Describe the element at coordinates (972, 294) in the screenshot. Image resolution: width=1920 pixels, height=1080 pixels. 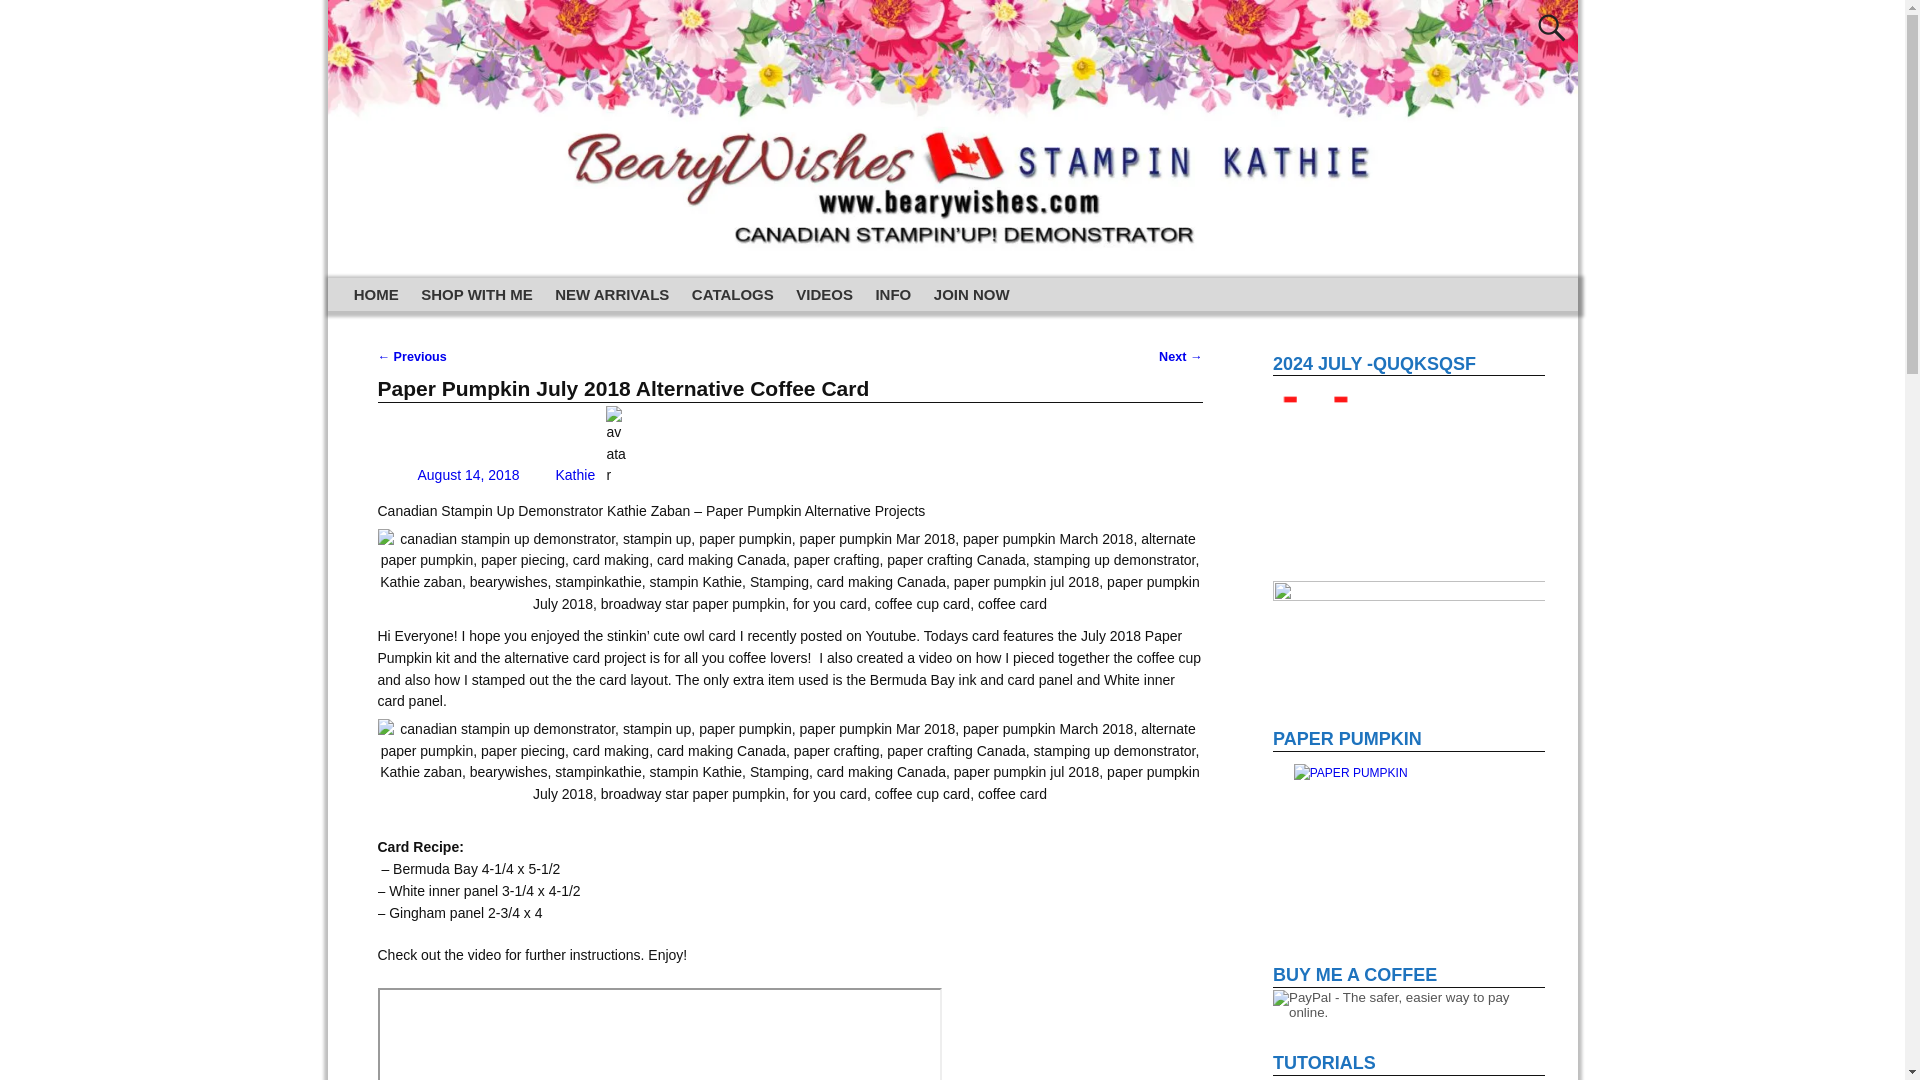
I see `JOIN NOW` at that location.